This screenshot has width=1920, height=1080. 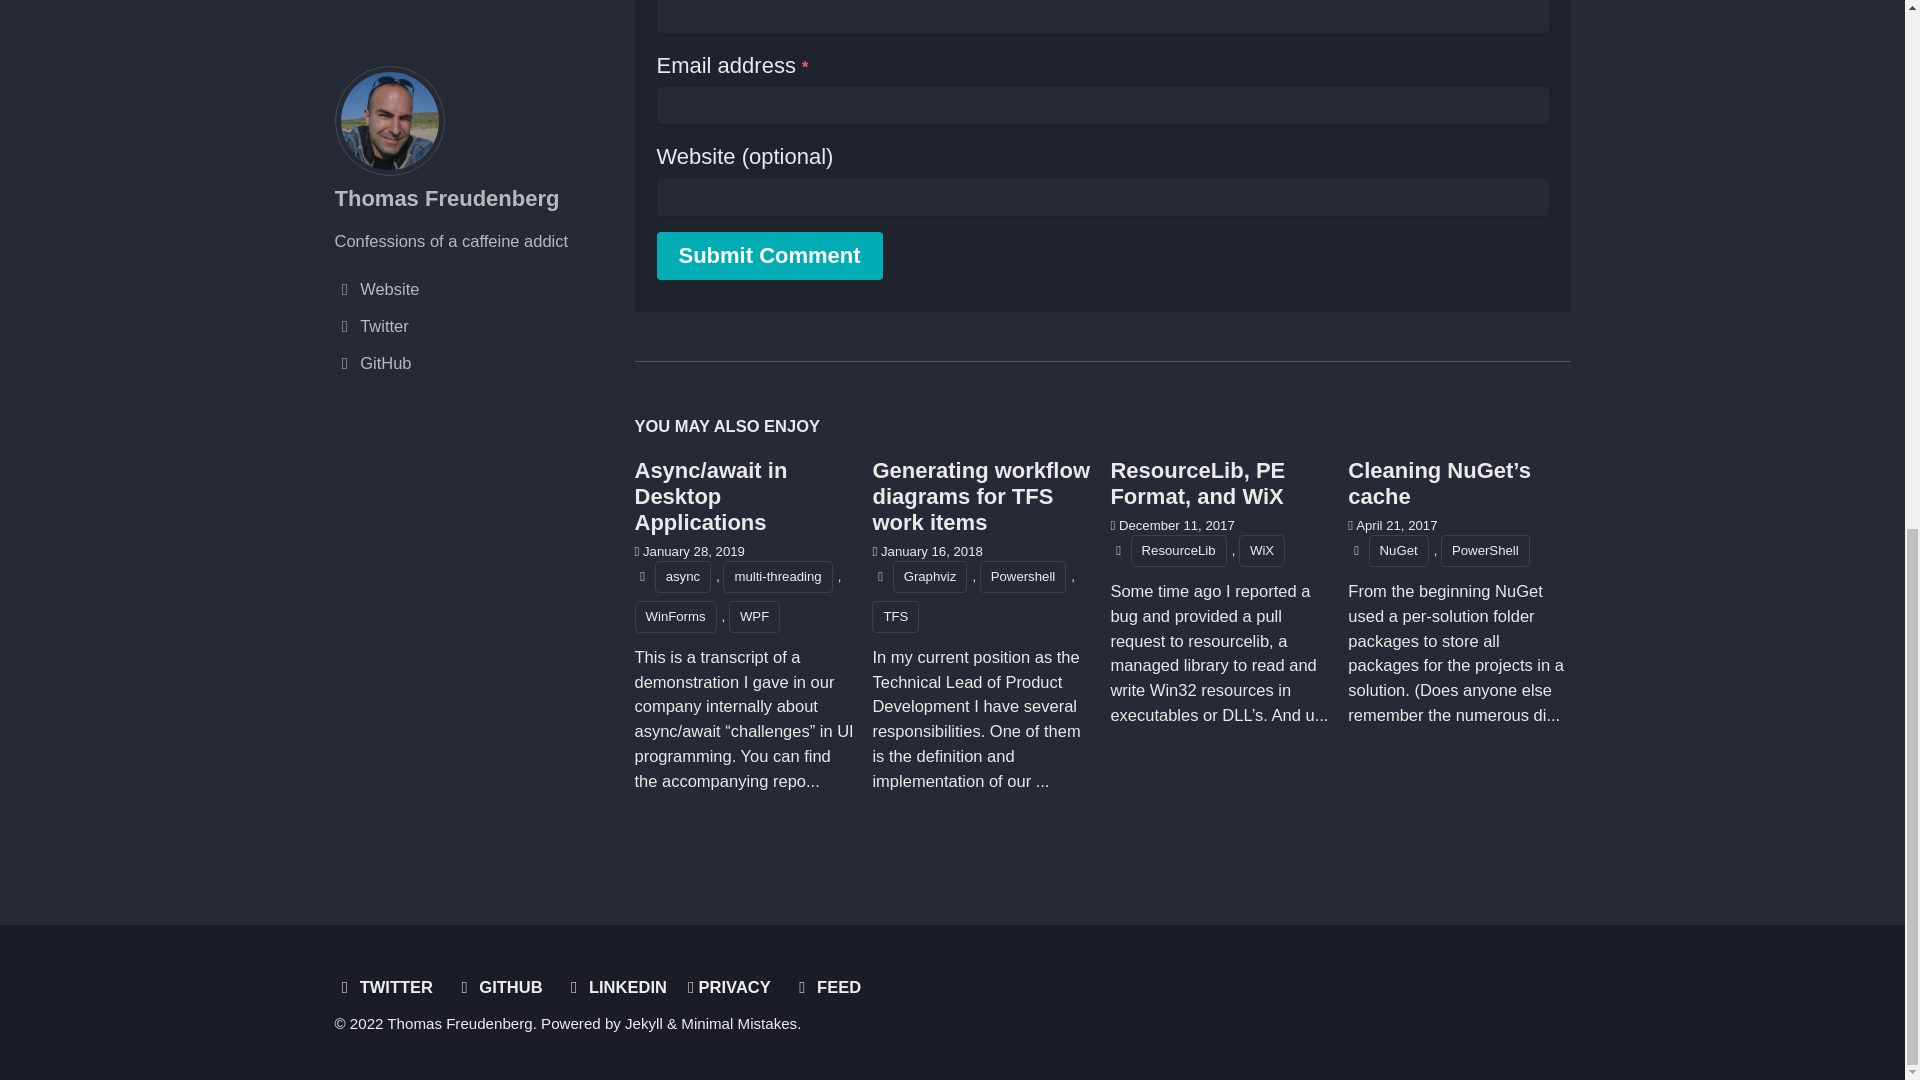 What do you see at coordinates (1486, 550) in the screenshot?
I see `PowerShell` at bounding box center [1486, 550].